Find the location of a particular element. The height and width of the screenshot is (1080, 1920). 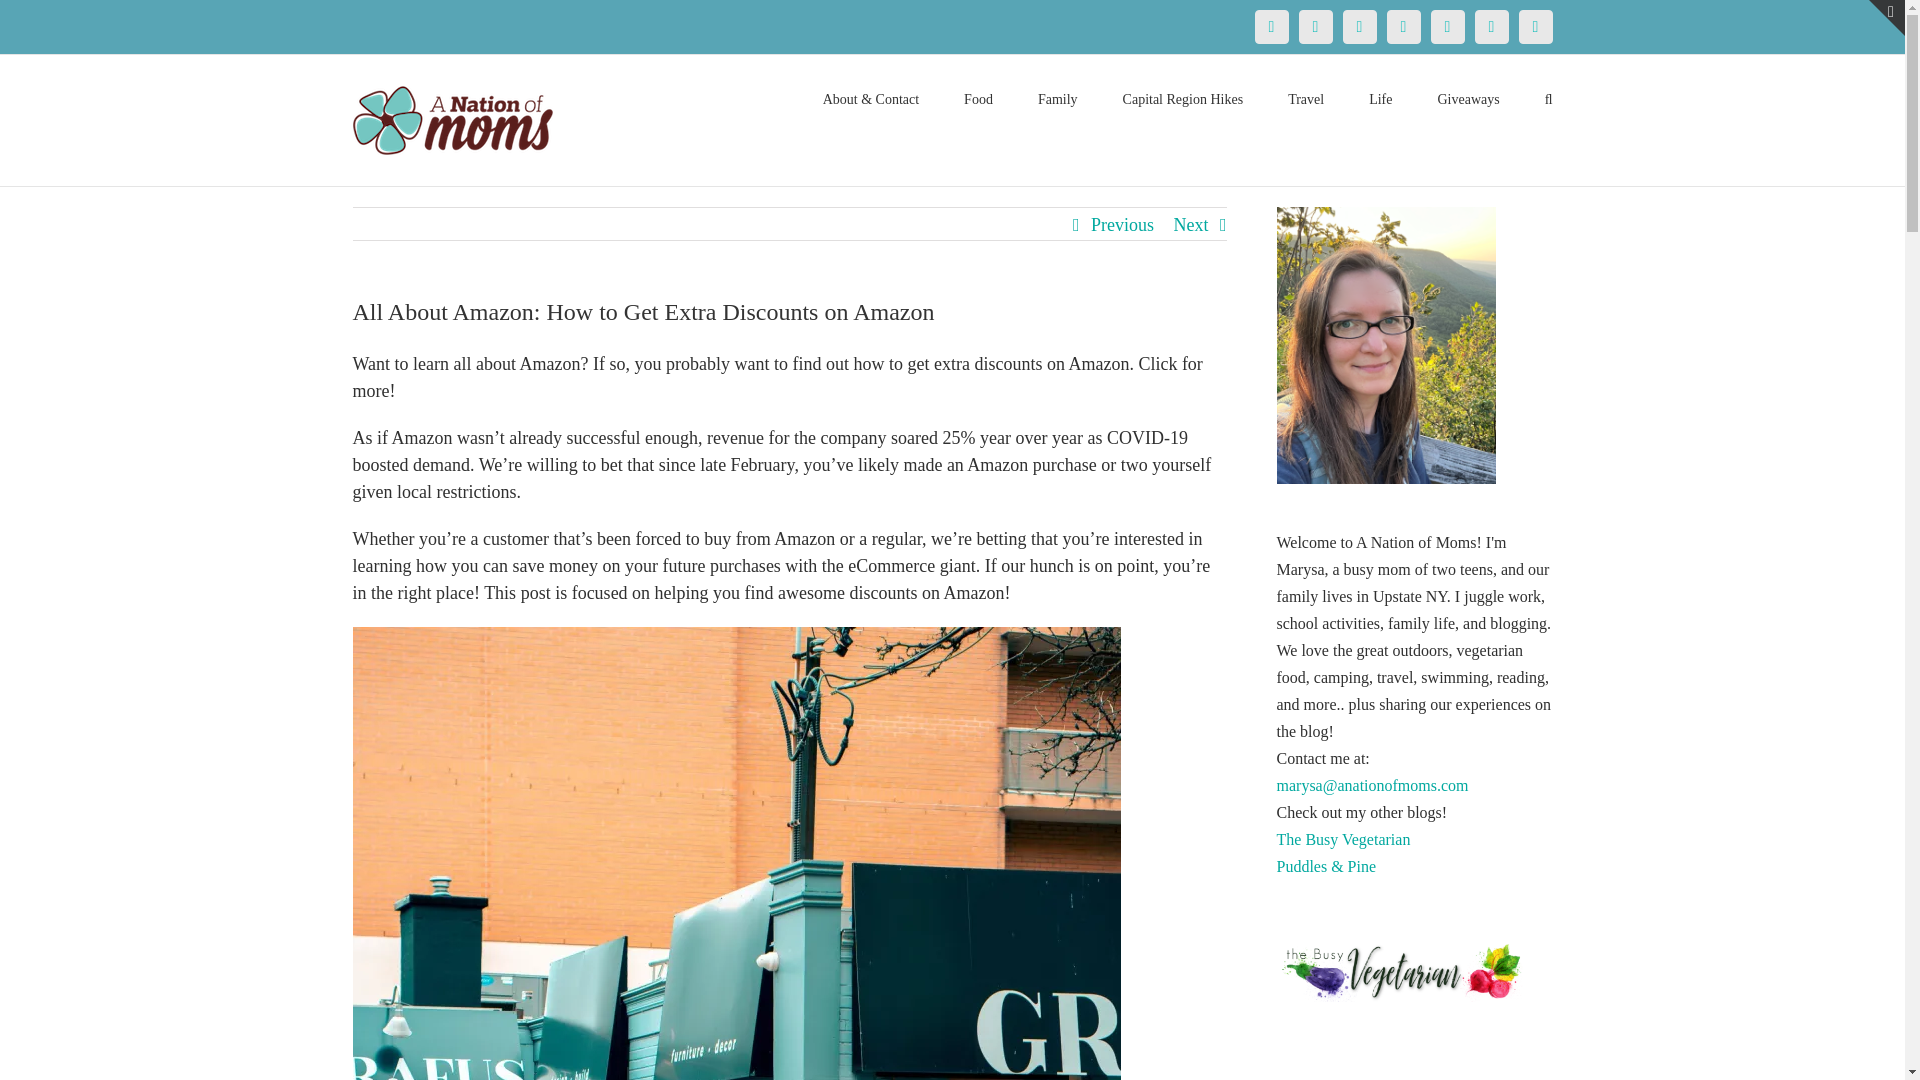

Email is located at coordinates (1534, 26).